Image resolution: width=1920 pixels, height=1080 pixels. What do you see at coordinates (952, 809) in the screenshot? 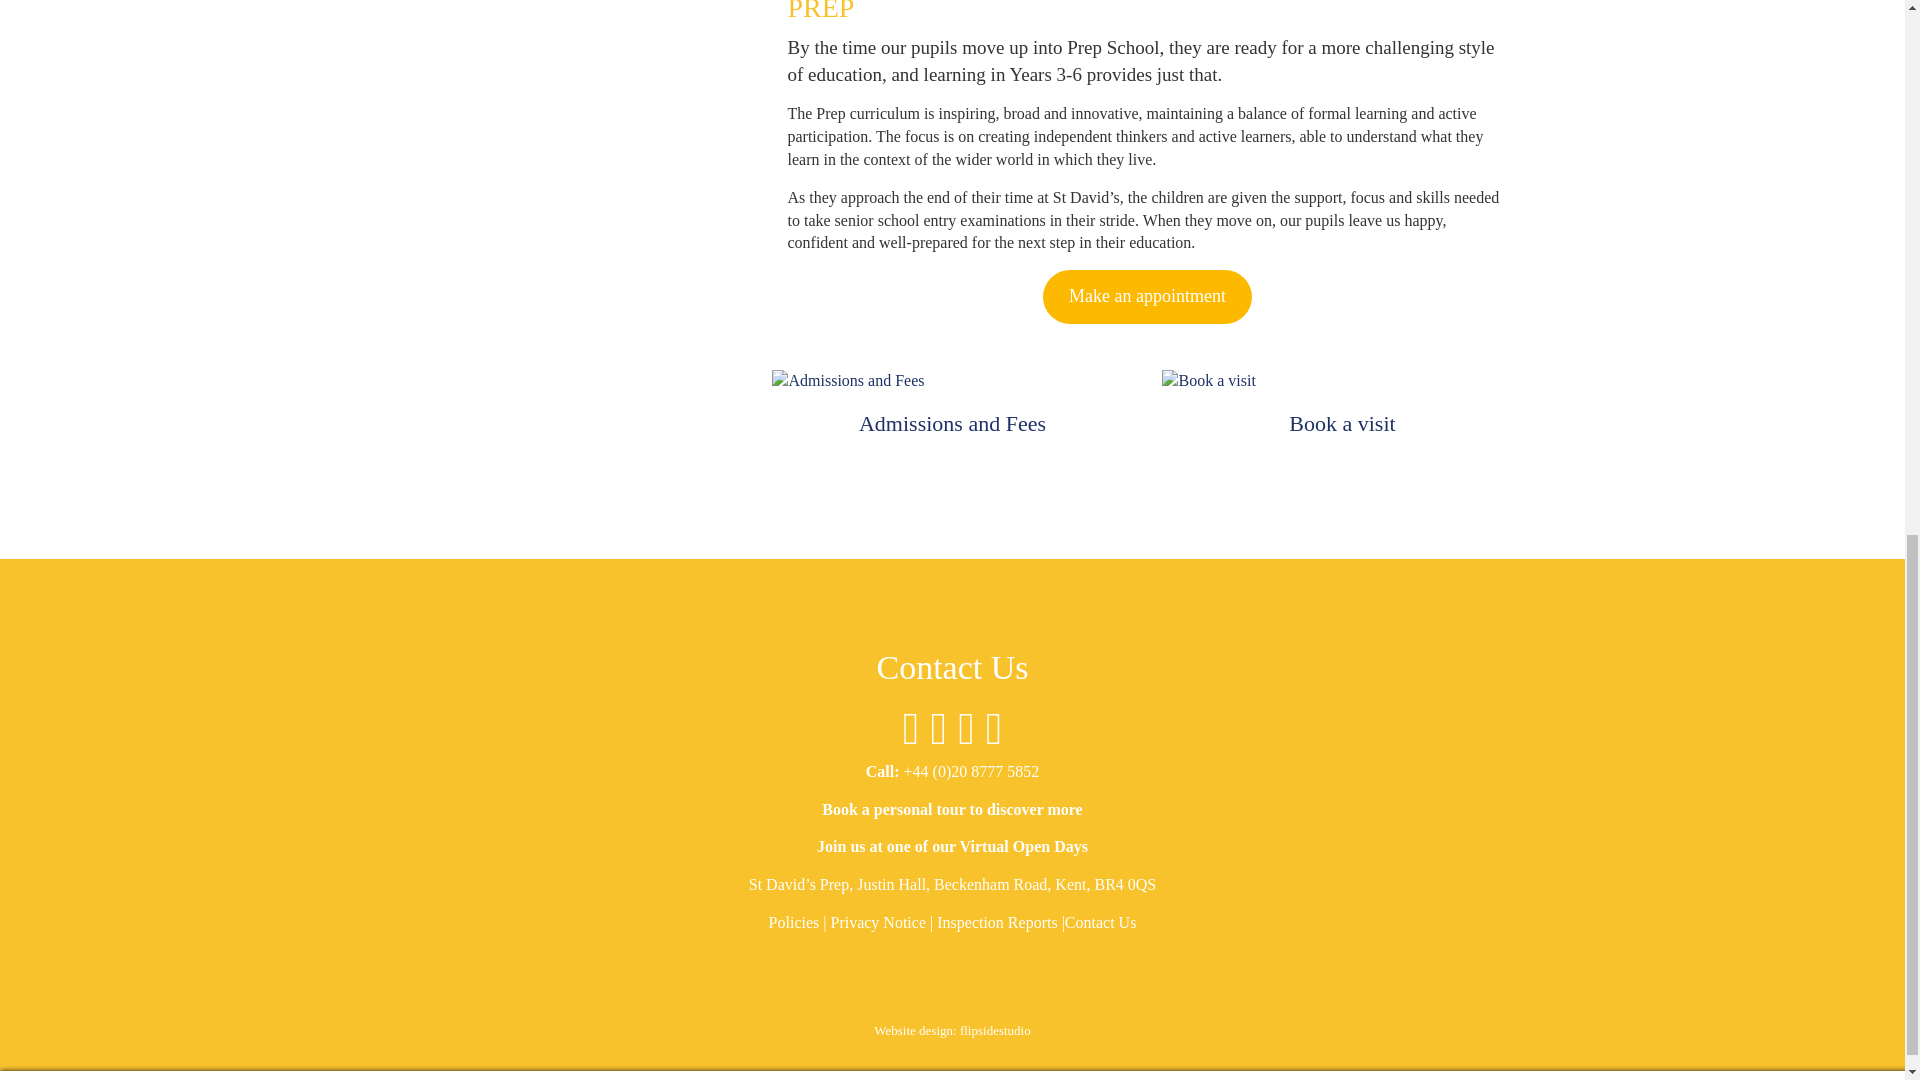
I see `Book a personal tour to discover more` at bounding box center [952, 809].